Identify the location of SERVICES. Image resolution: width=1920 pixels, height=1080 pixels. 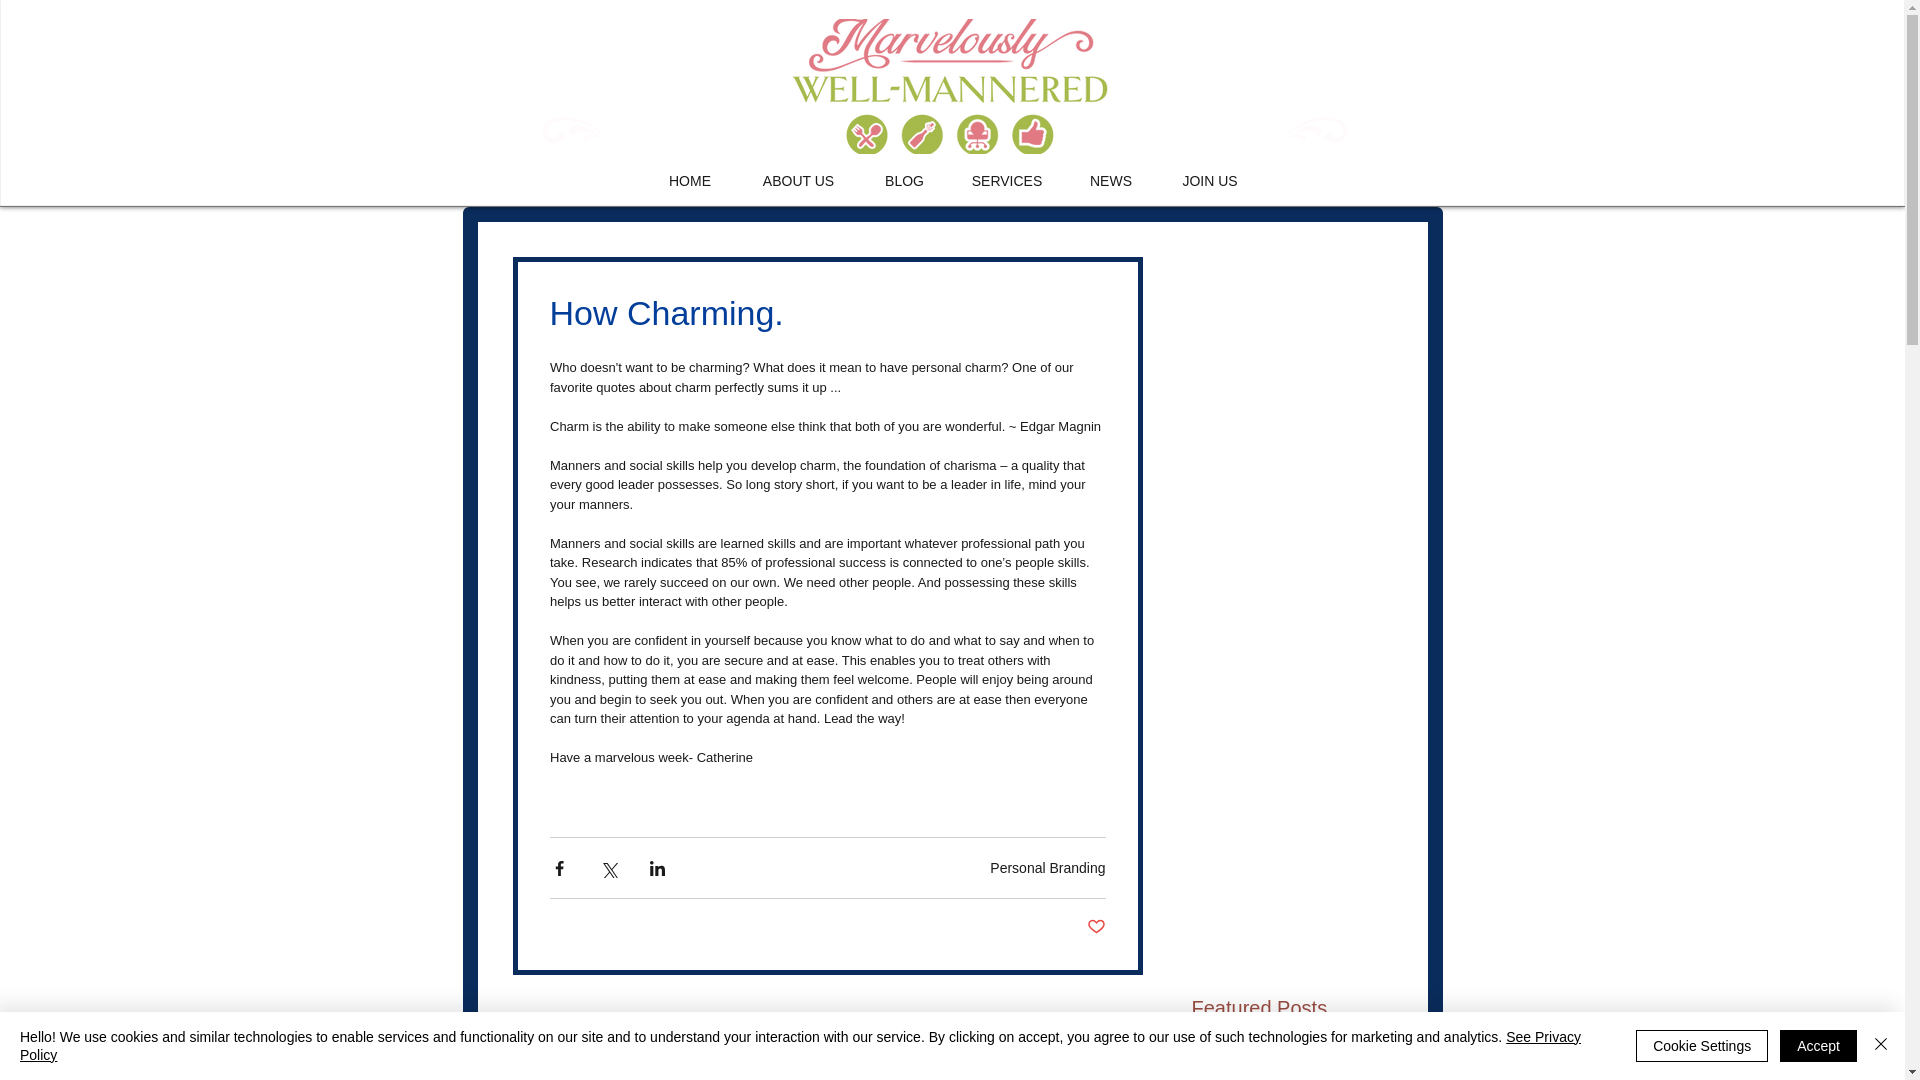
(1008, 180).